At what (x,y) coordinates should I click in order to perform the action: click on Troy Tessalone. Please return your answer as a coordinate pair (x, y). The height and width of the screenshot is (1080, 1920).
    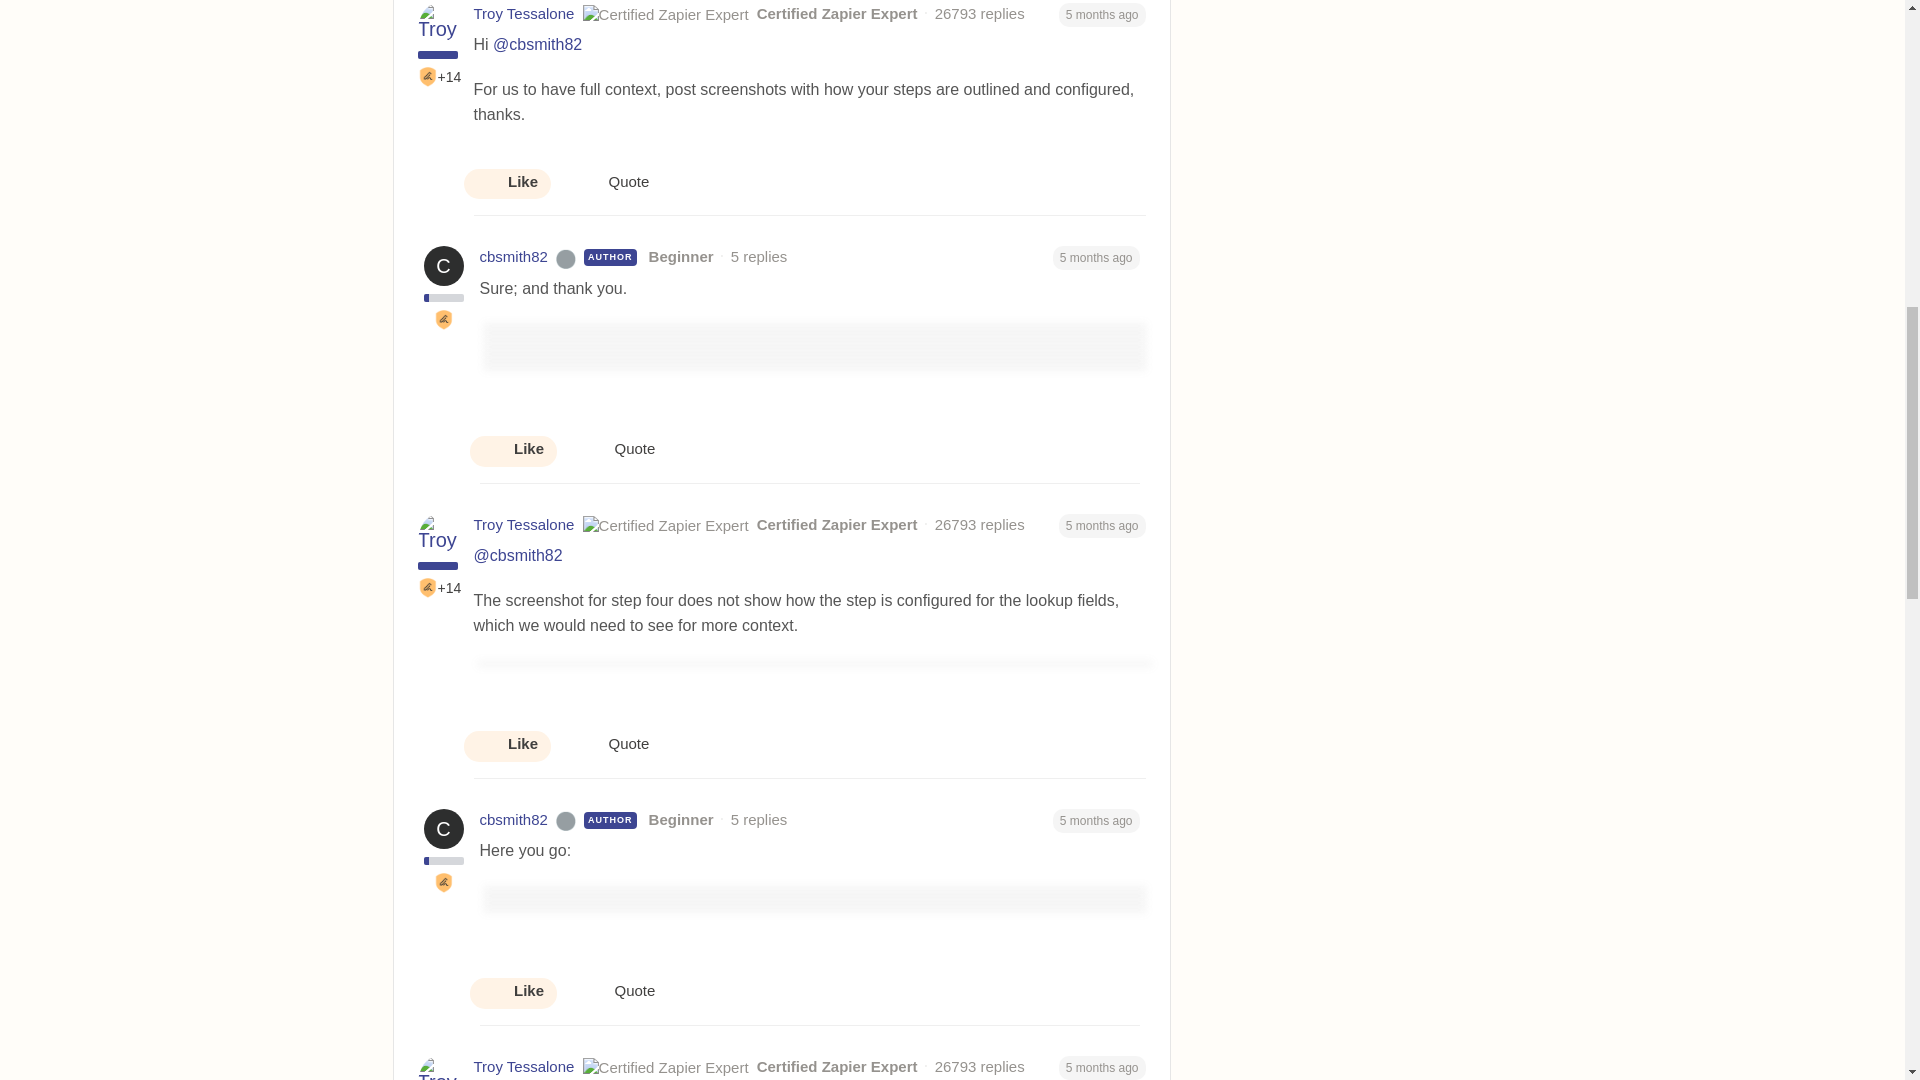
    Looking at the image, I should click on (524, 14).